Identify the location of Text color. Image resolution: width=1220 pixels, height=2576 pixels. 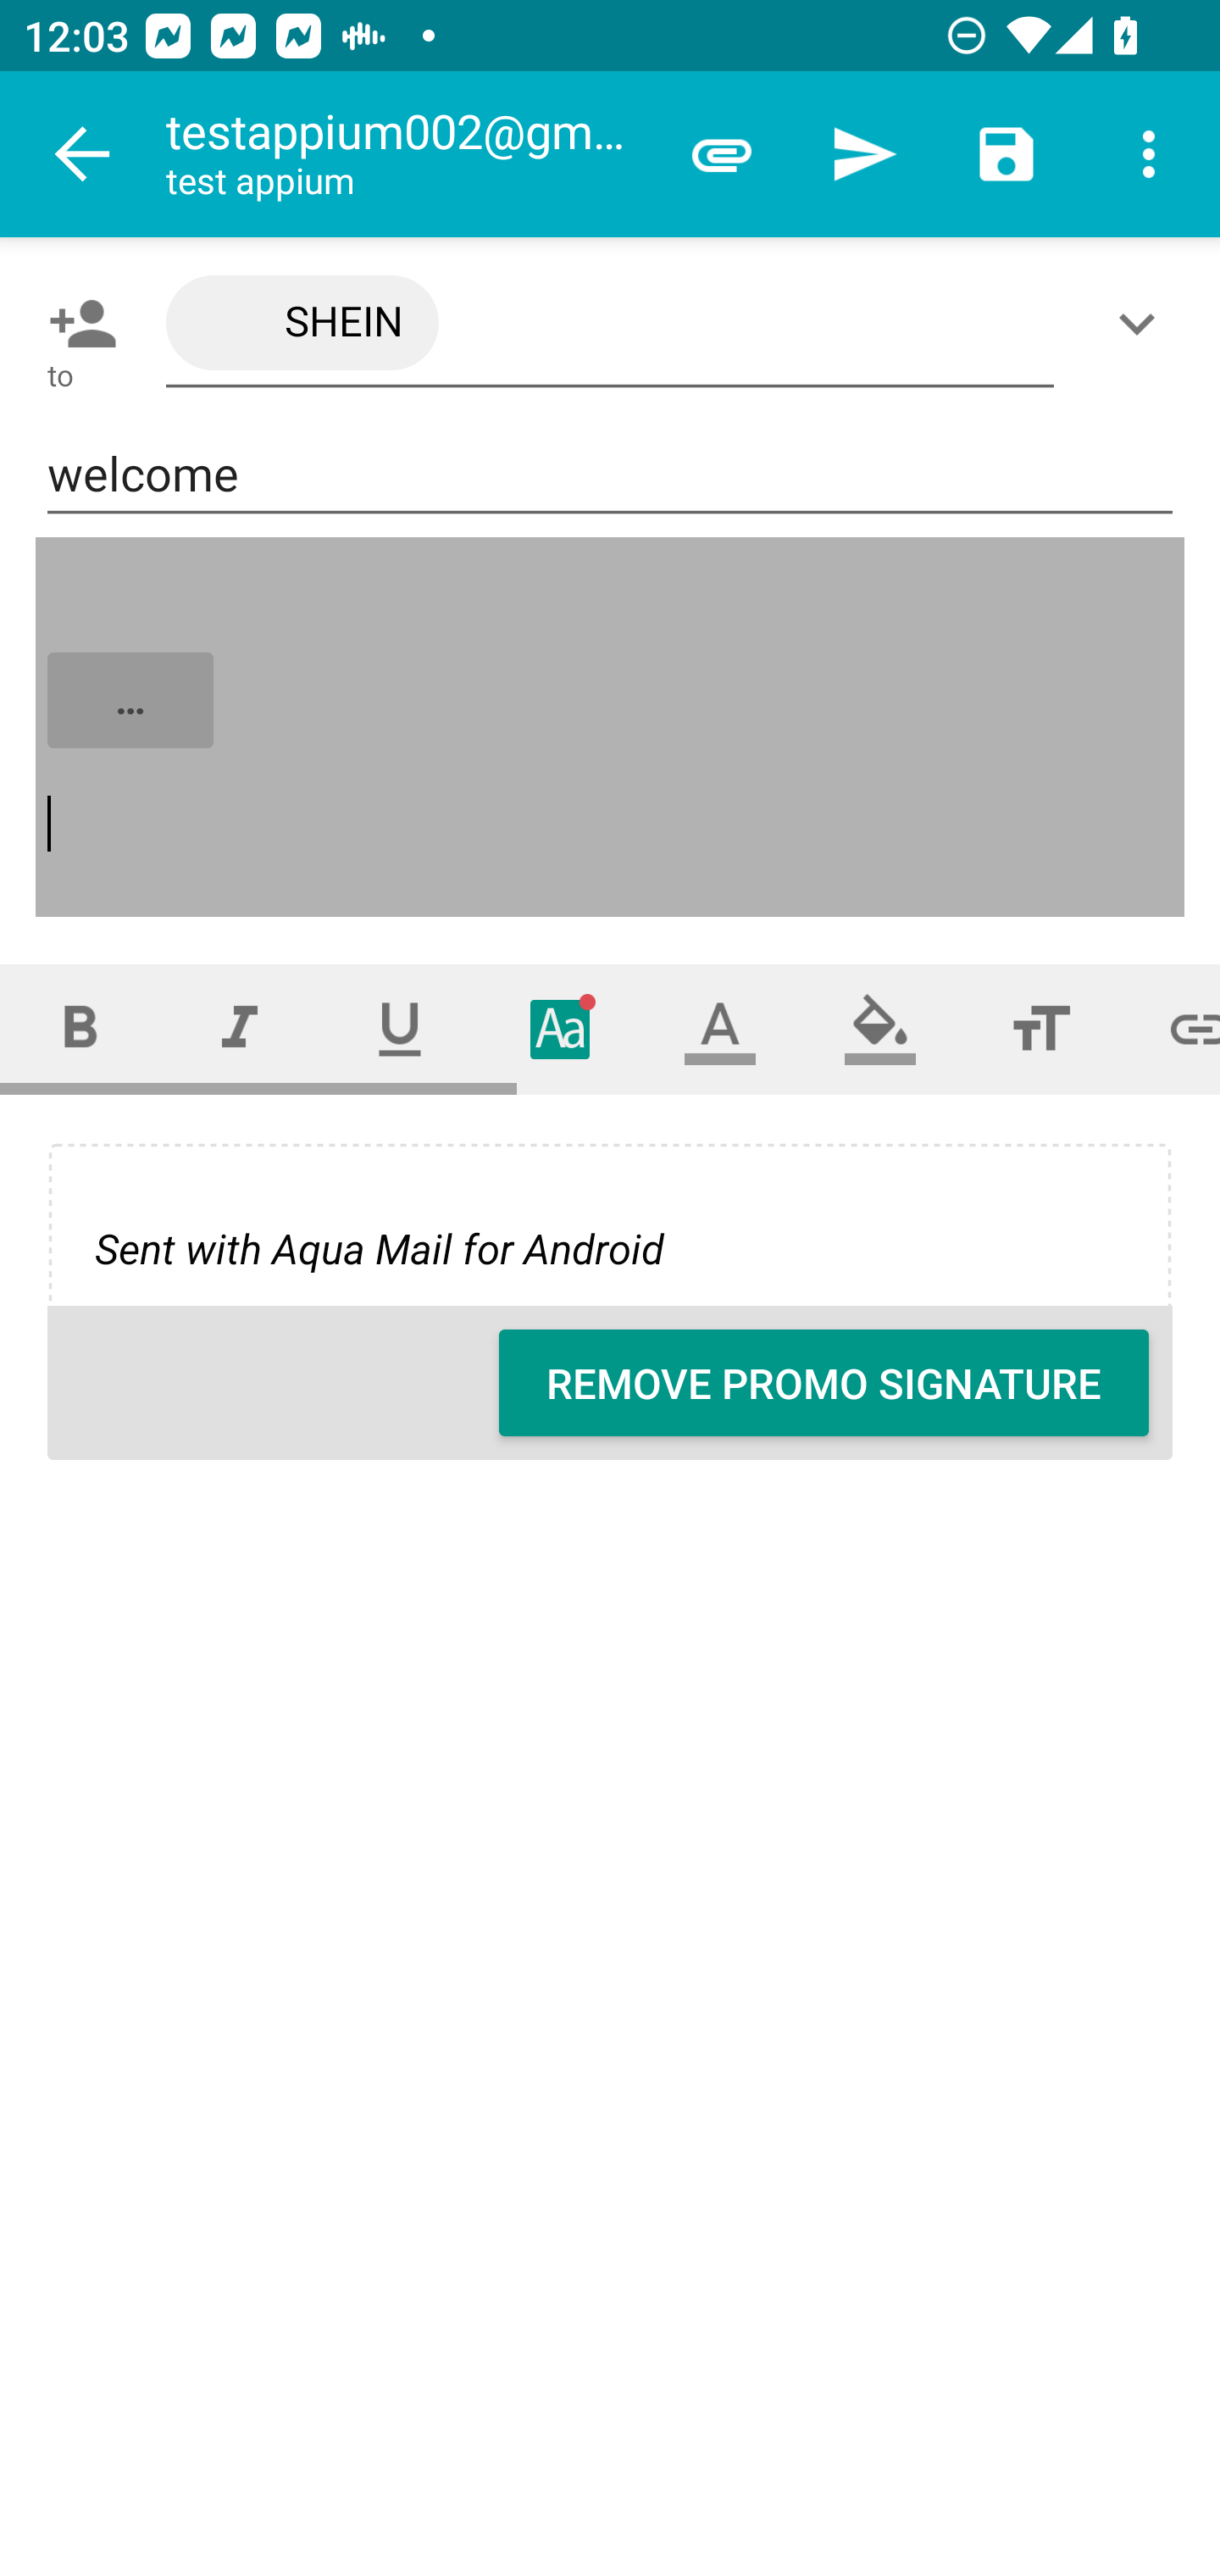
(720, 1029).